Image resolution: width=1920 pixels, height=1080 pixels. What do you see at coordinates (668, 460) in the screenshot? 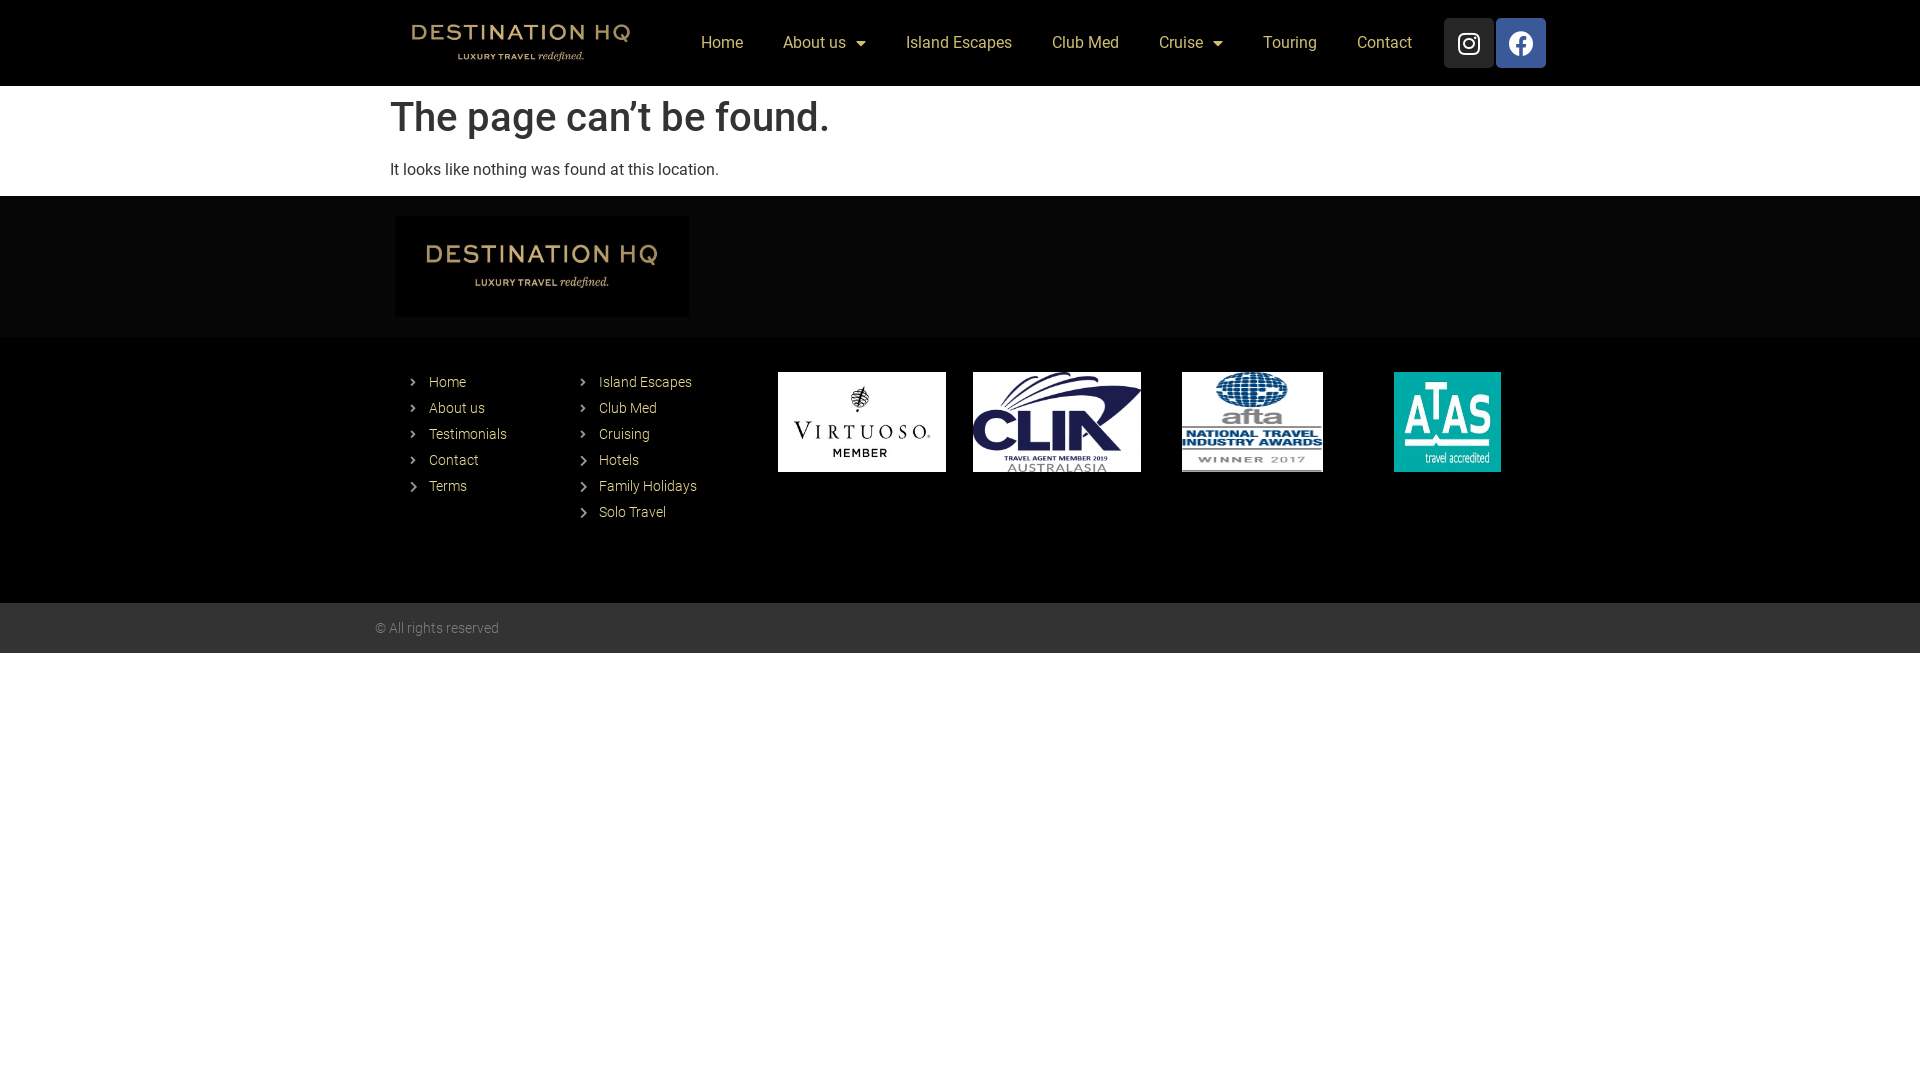
I see `Hotels` at bounding box center [668, 460].